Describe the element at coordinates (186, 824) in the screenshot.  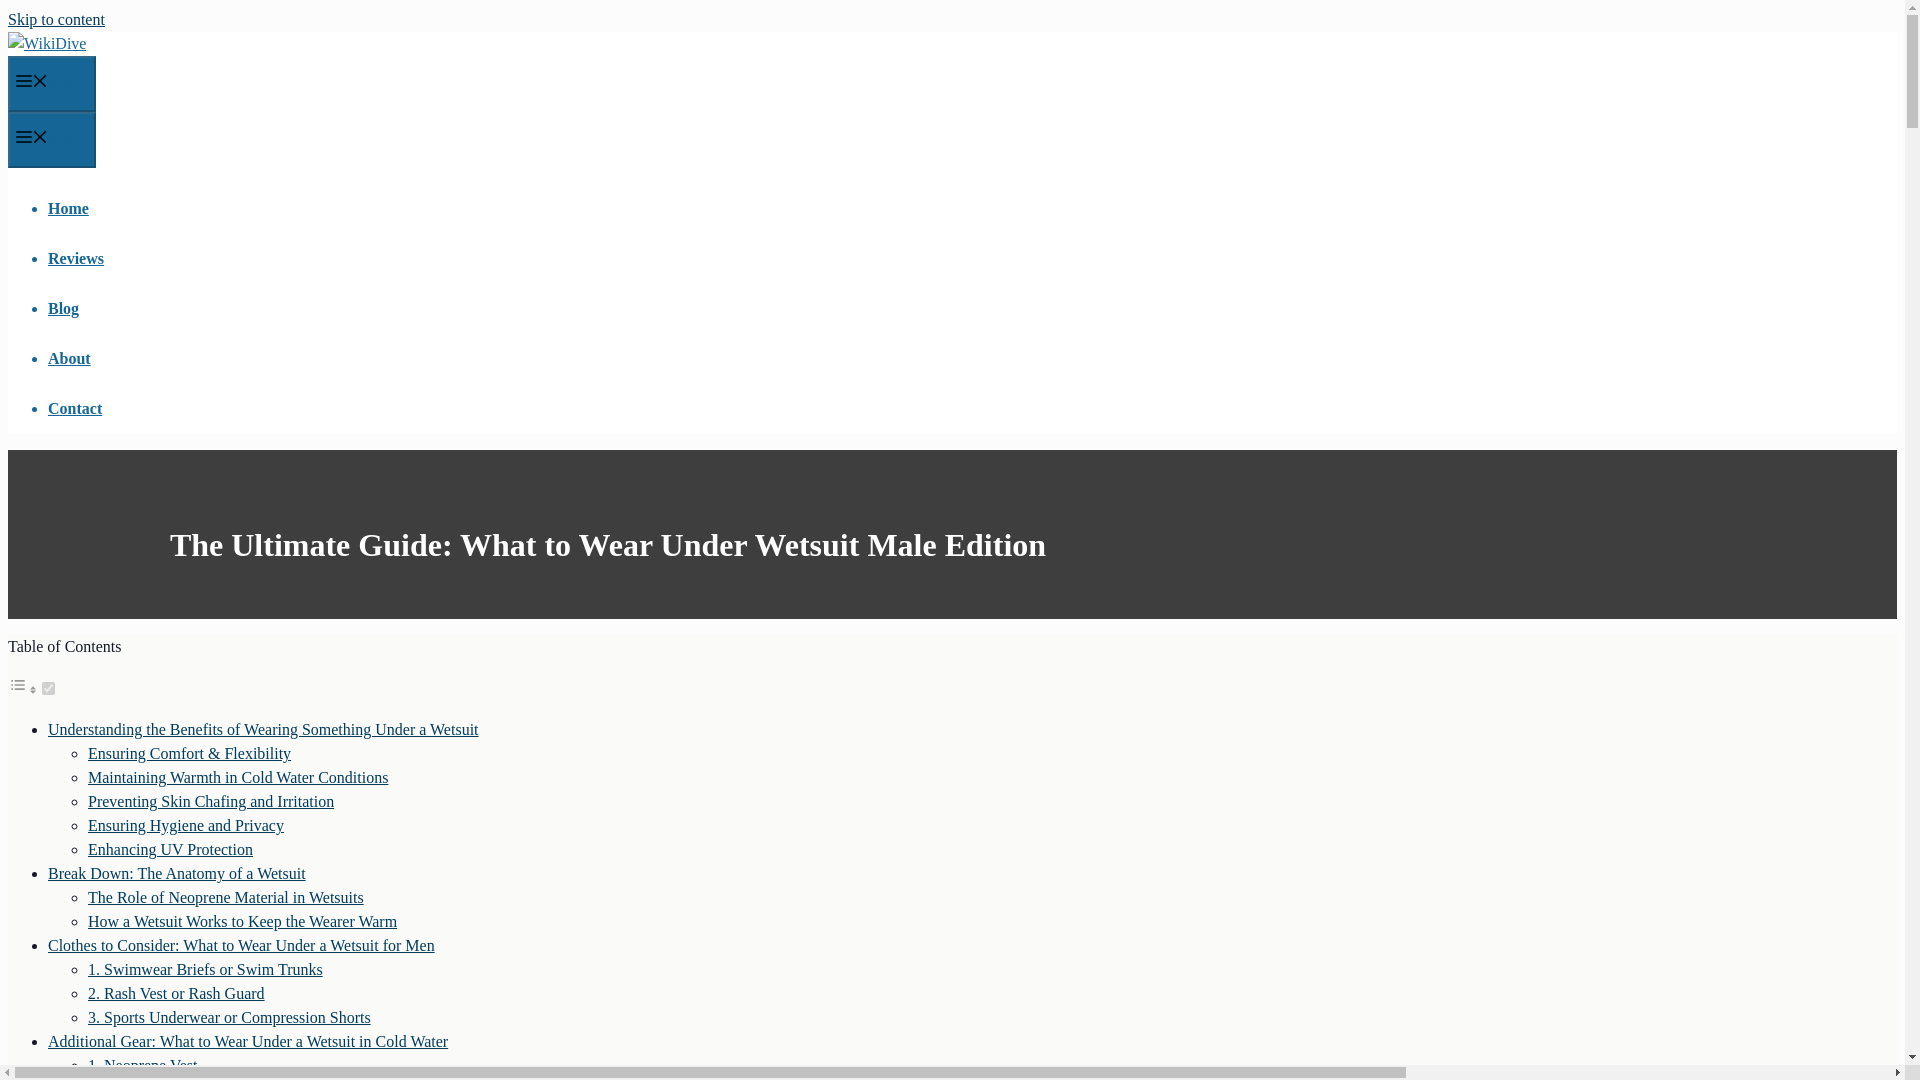
I see `Ensuring Hygiene and Privacy` at that location.